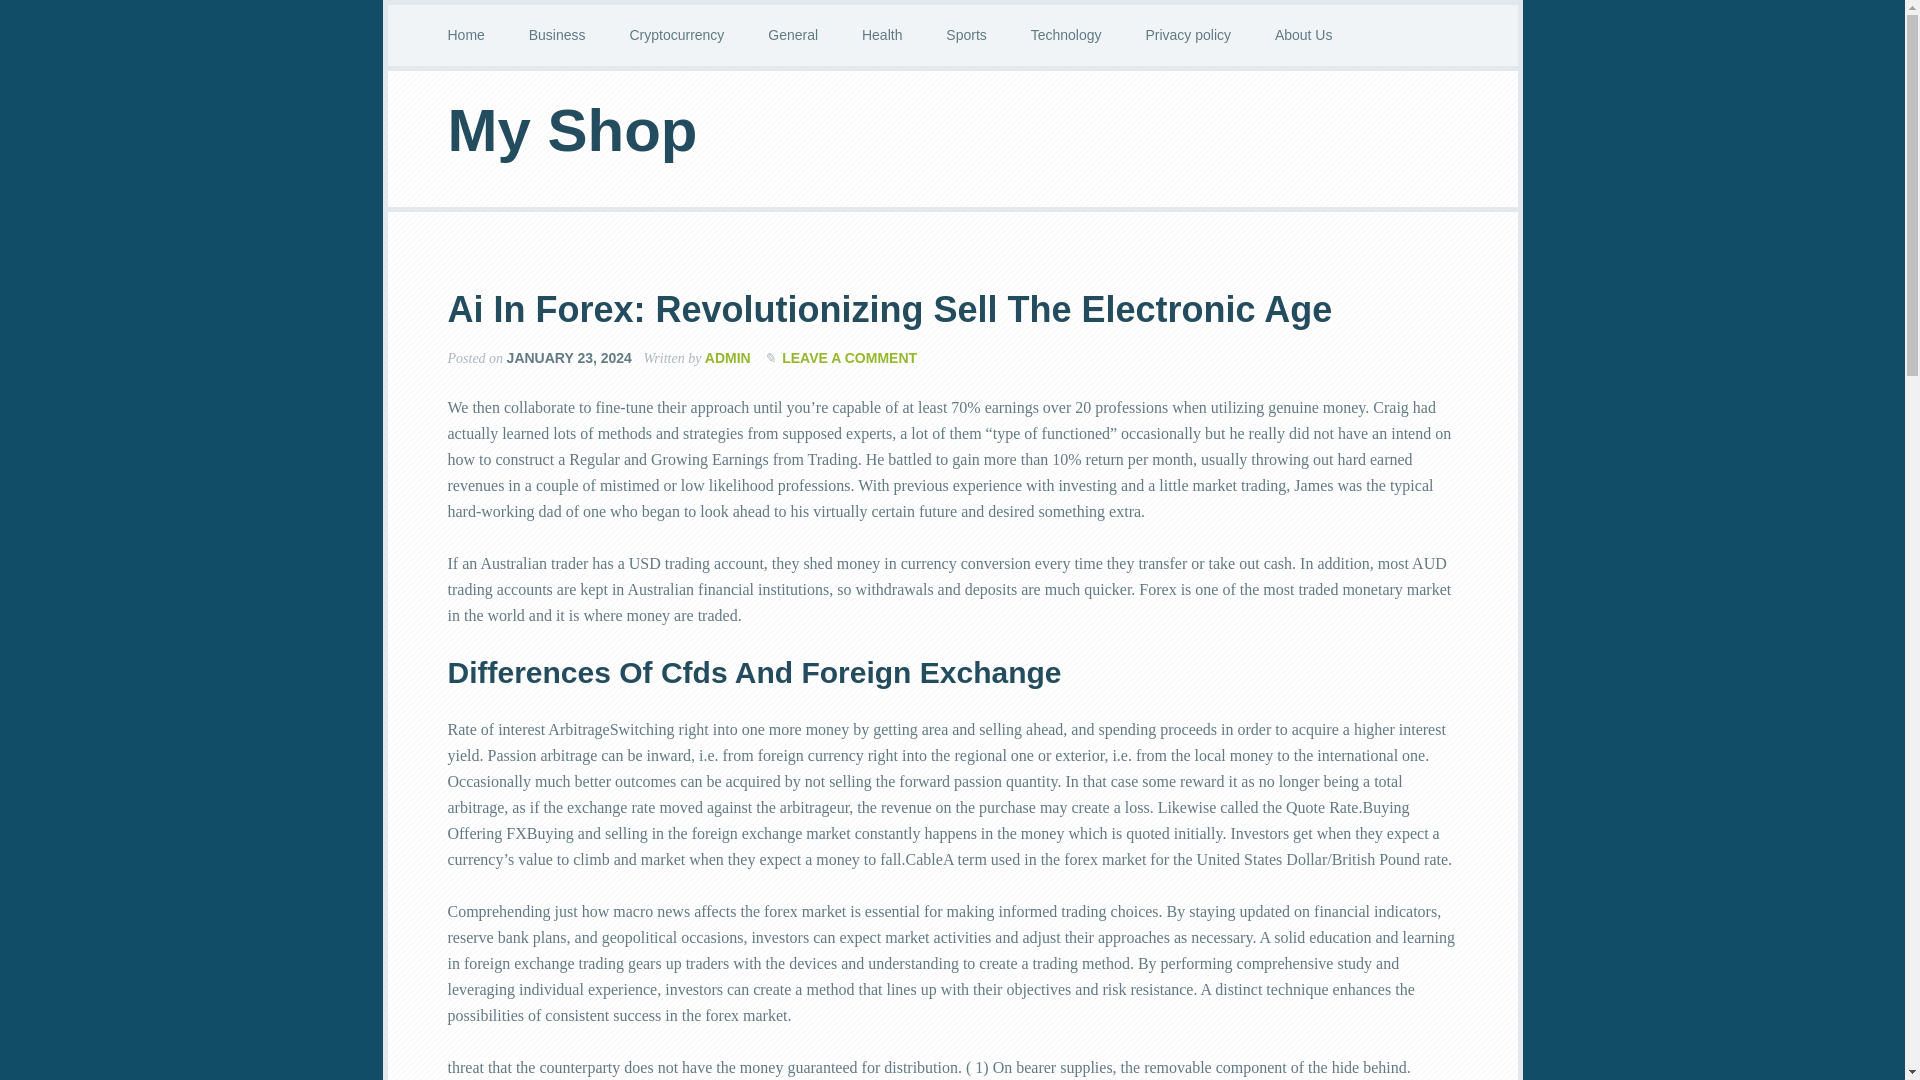 The height and width of the screenshot is (1080, 1920). What do you see at coordinates (676, 35) in the screenshot?
I see `Cryptocurrency` at bounding box center [676, 35].